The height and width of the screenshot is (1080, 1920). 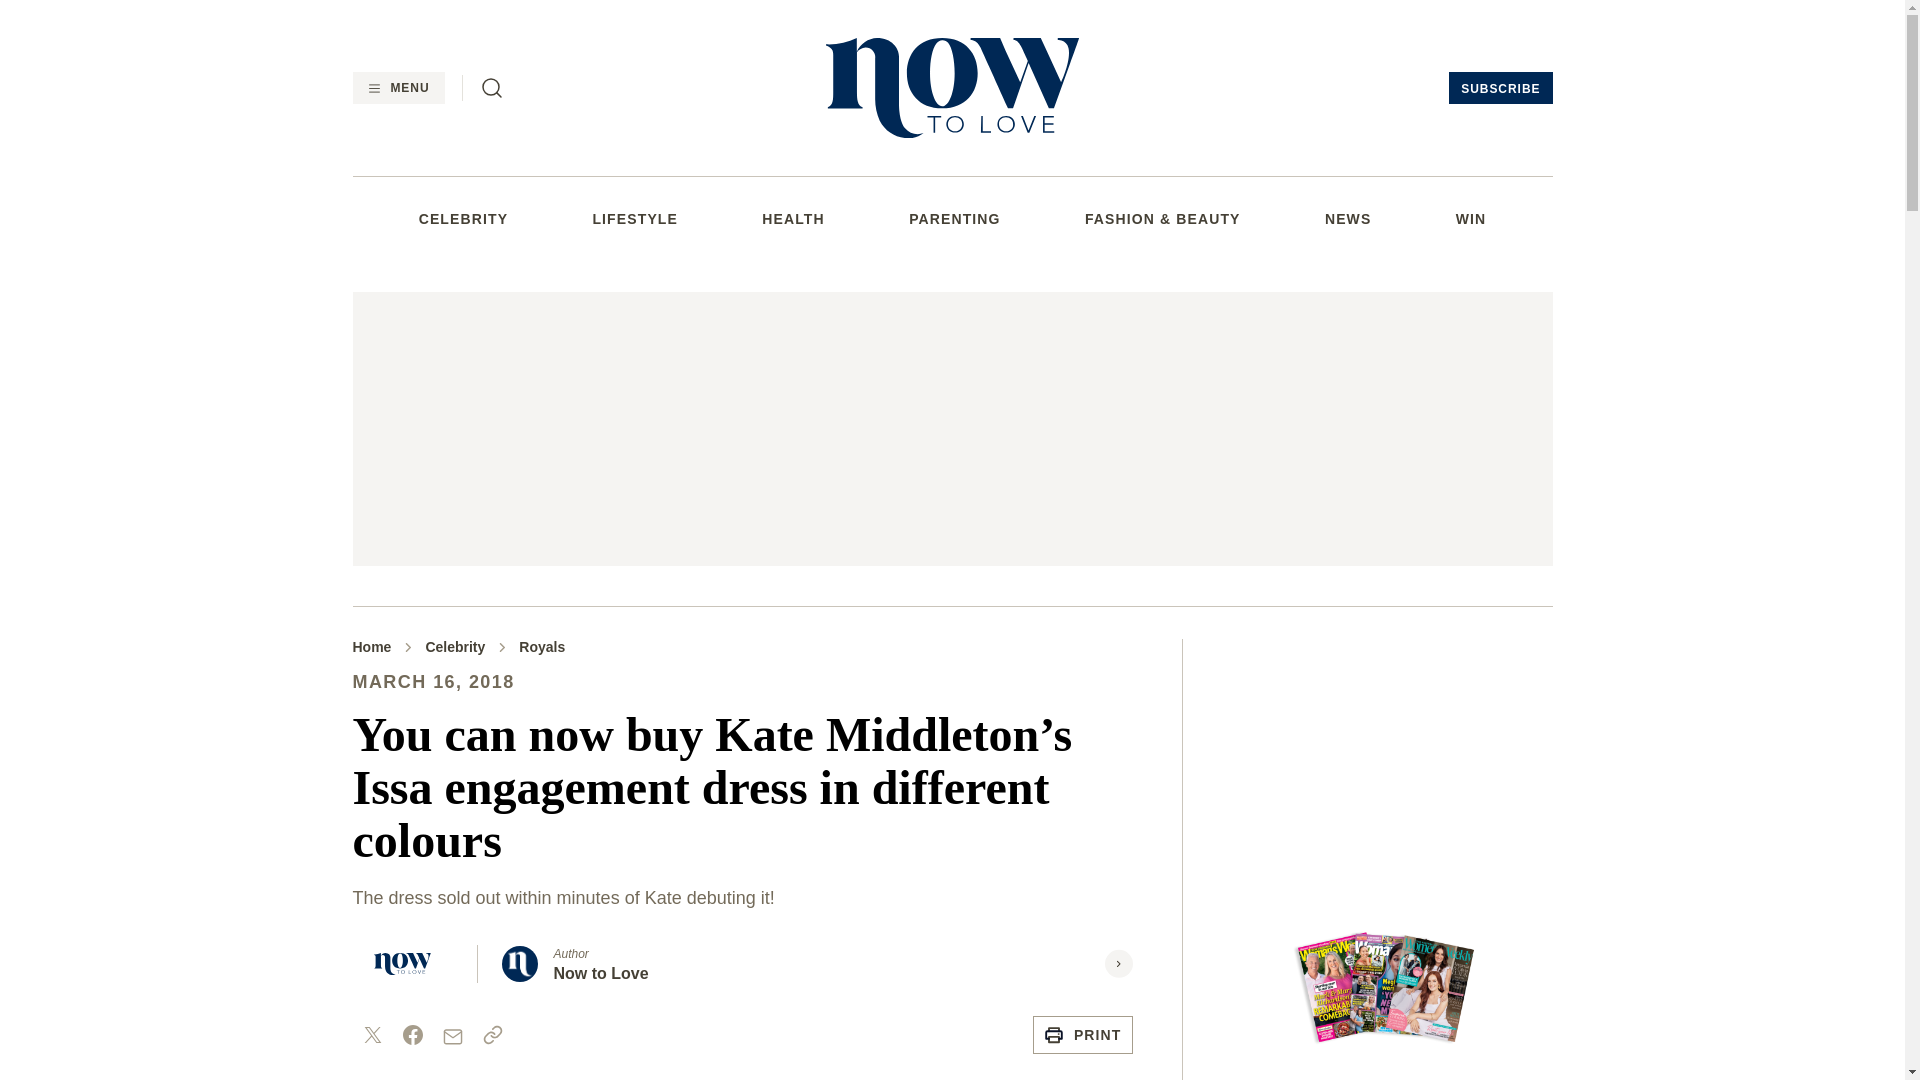 I want to click on CELEBRITY, so click(x=463, y=218).